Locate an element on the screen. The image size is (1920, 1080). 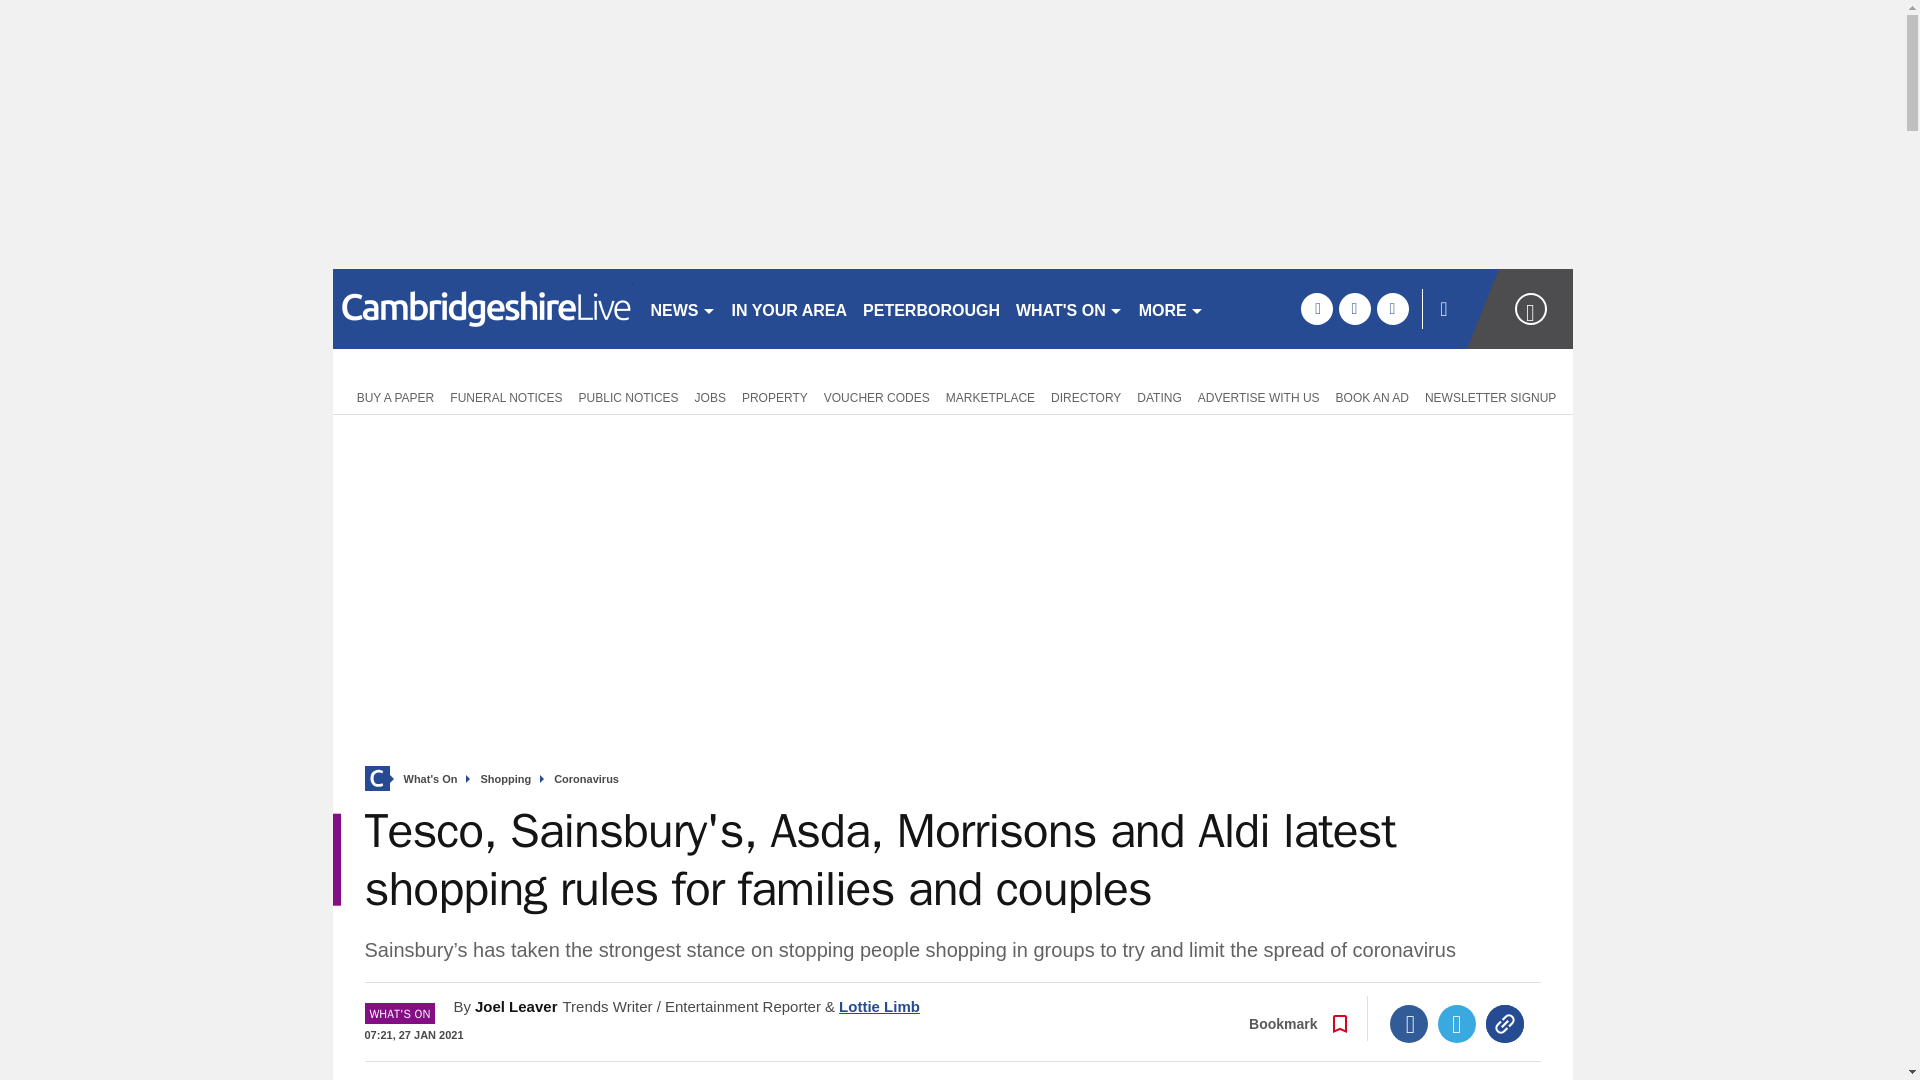
MORE is located at coordinates (1170, 308).